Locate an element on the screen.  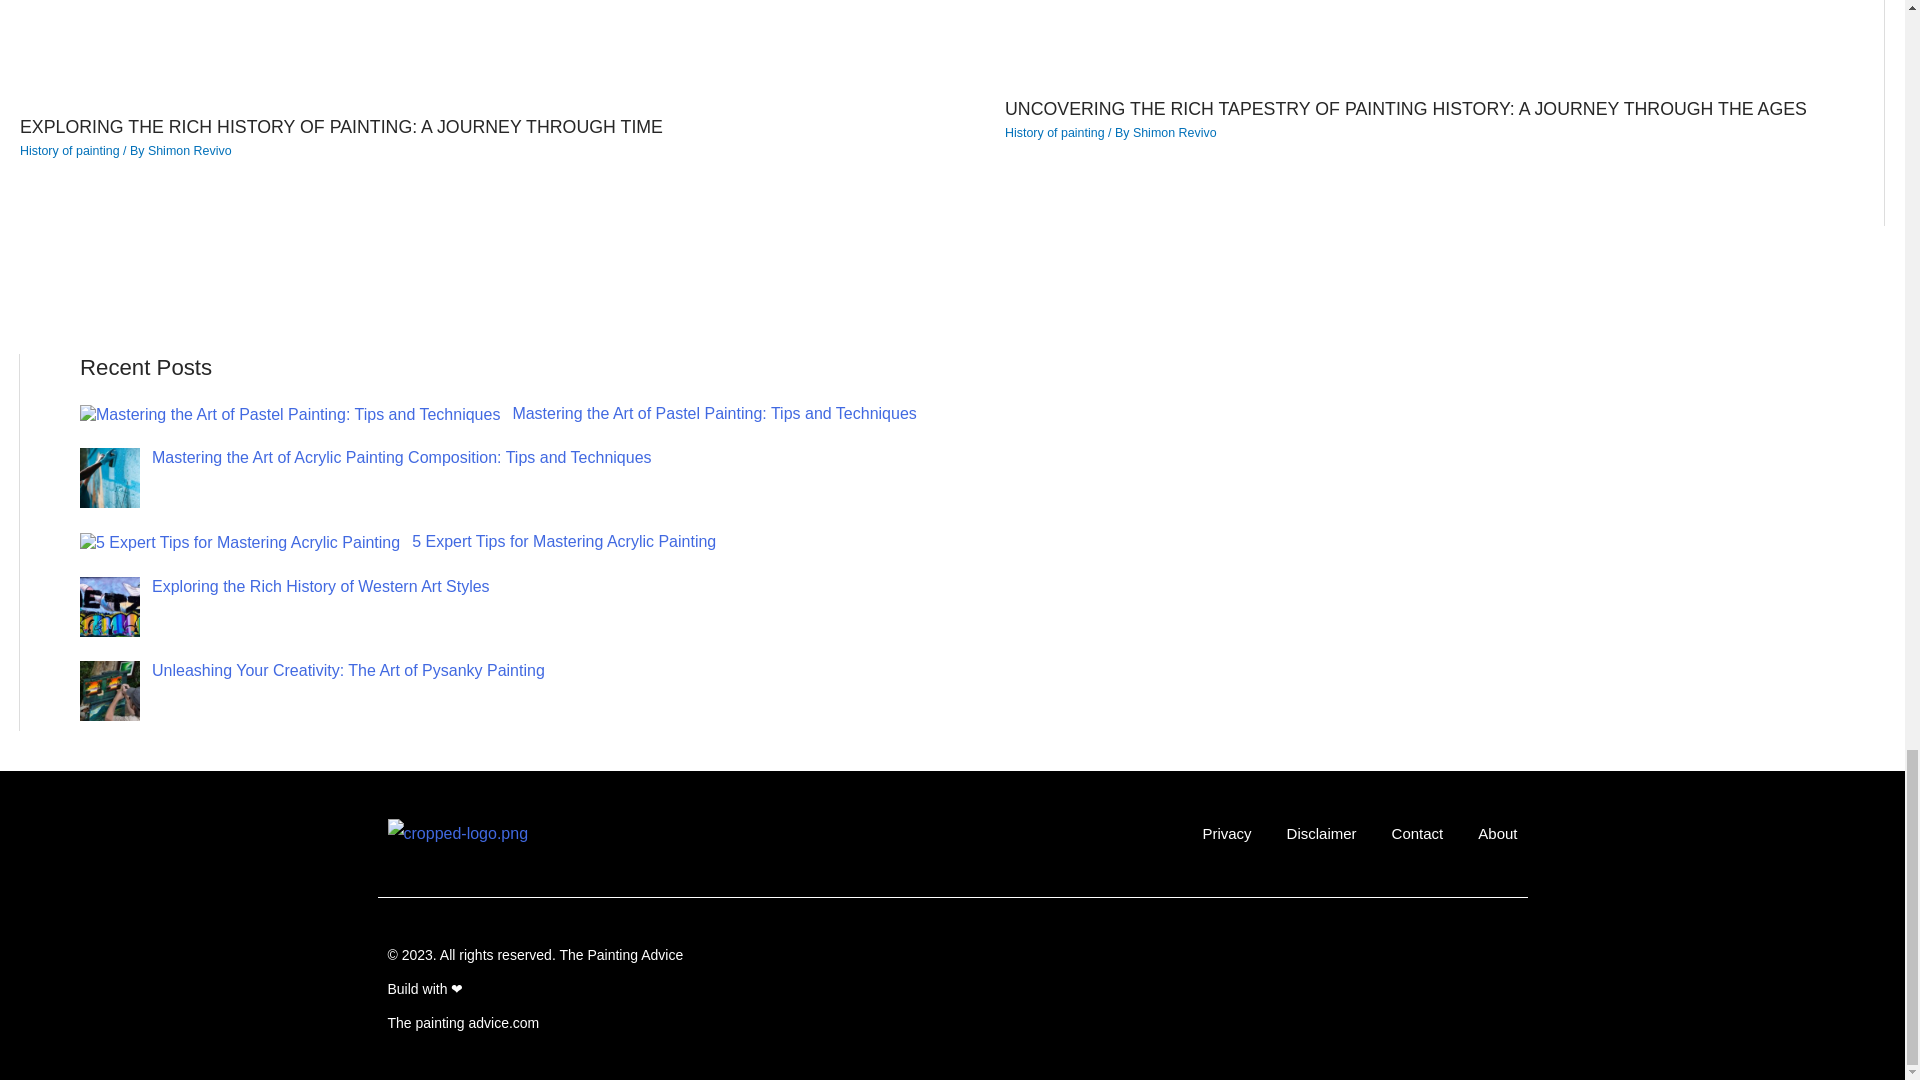
History of painting is located at coordinates (69, 150).